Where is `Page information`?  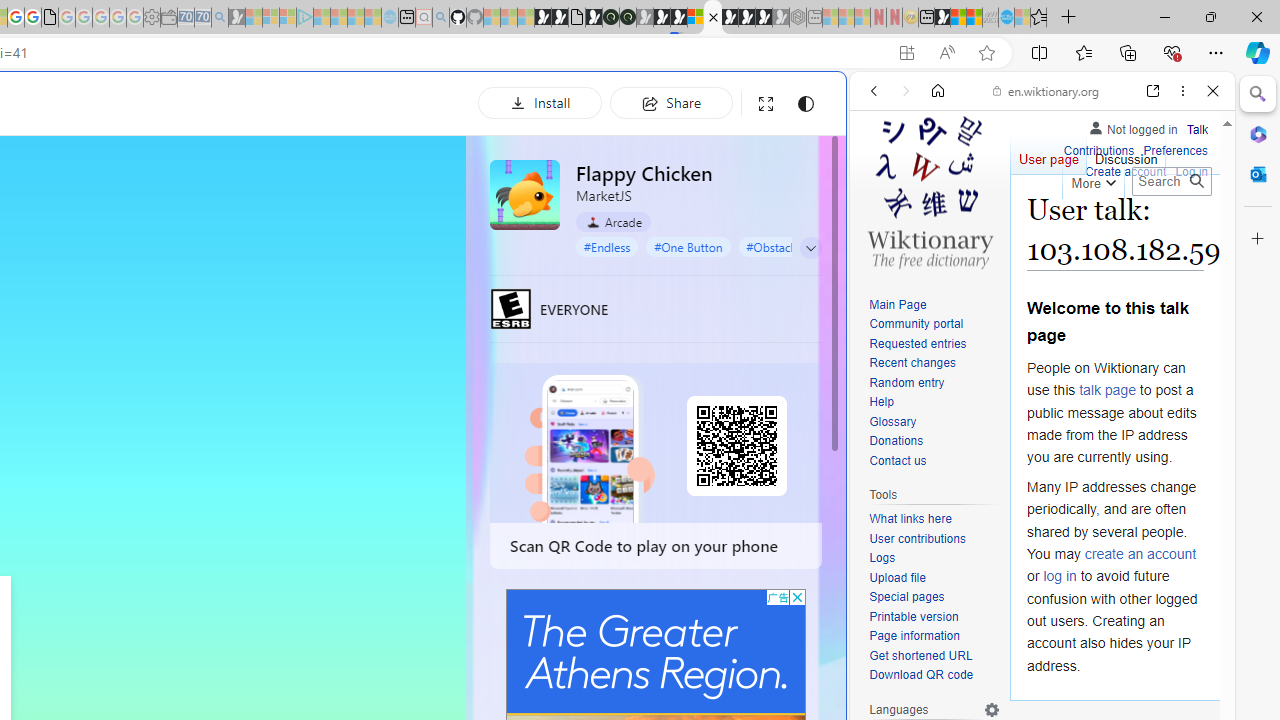
Page information is located at coordinates (914, 636).